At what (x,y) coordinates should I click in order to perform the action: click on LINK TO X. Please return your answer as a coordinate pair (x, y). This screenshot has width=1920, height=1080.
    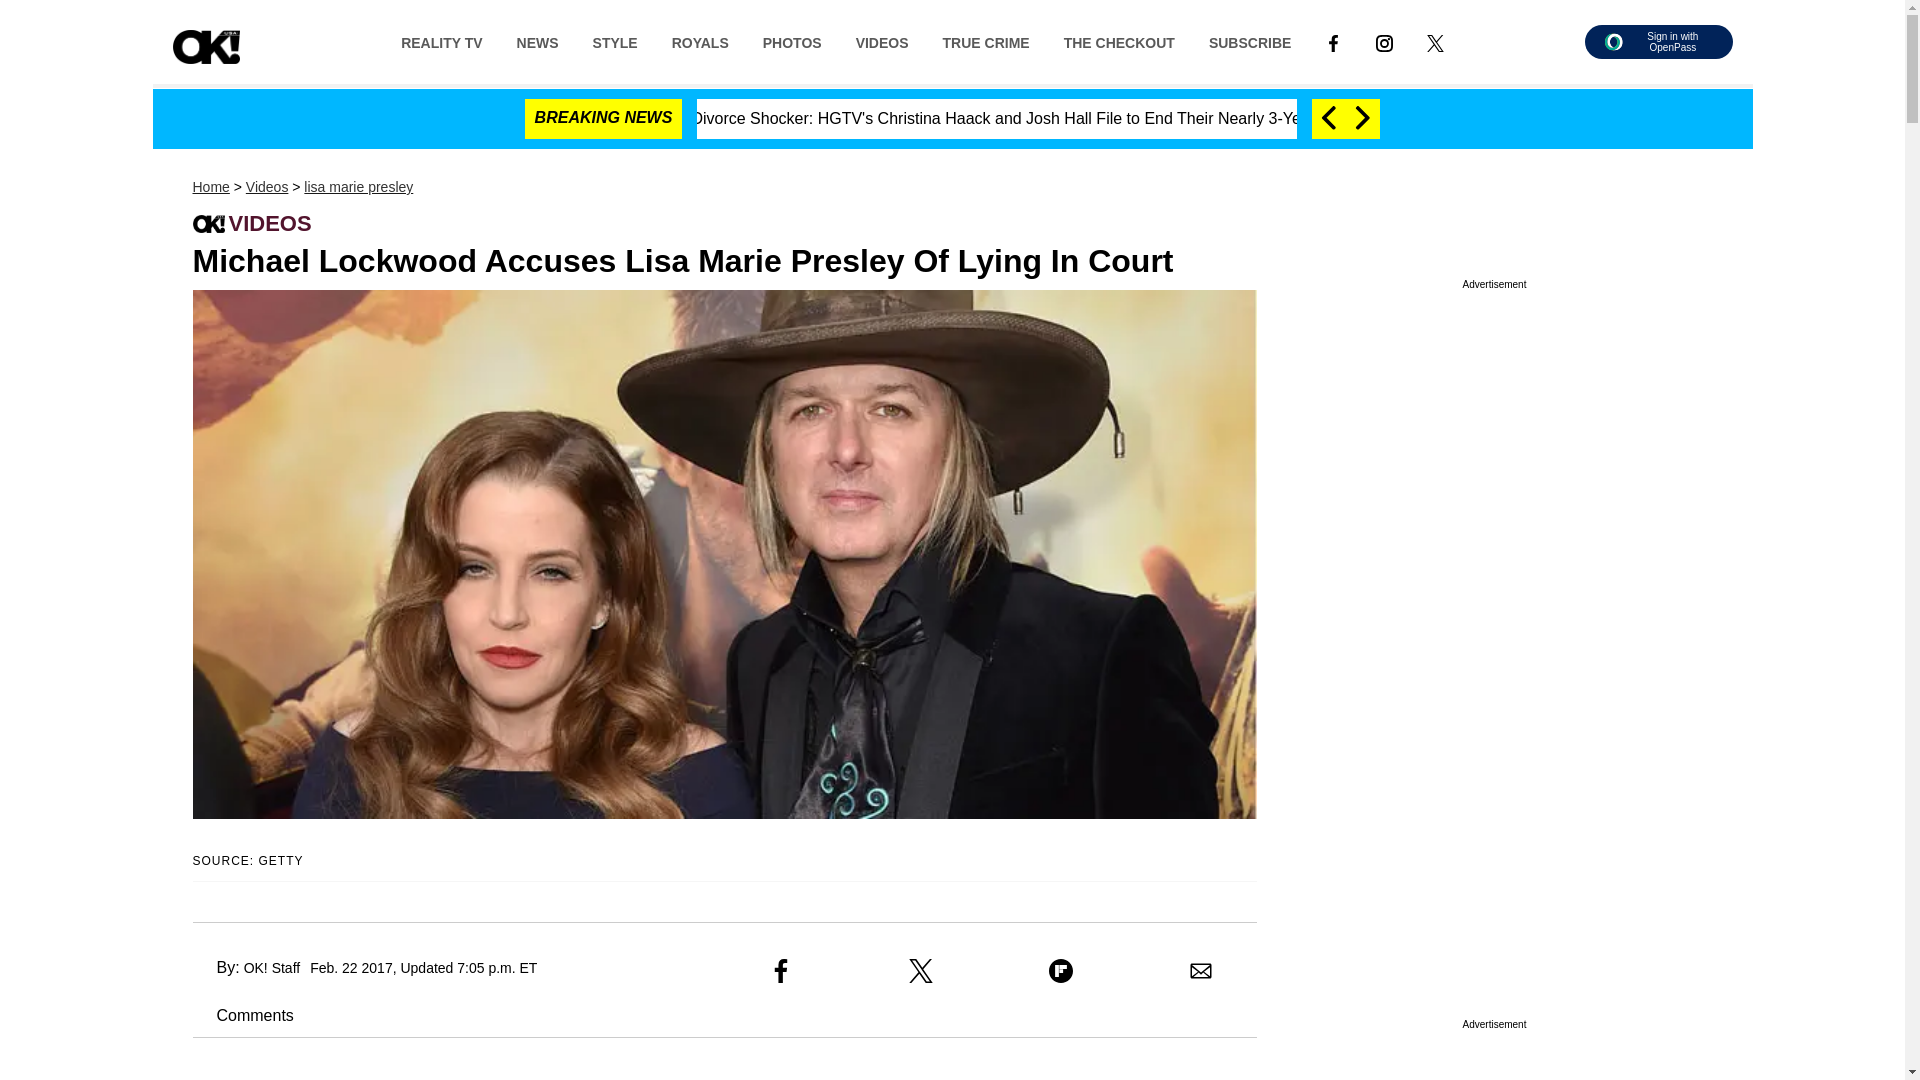
    Looking at the image, I should click on (1434, 42).